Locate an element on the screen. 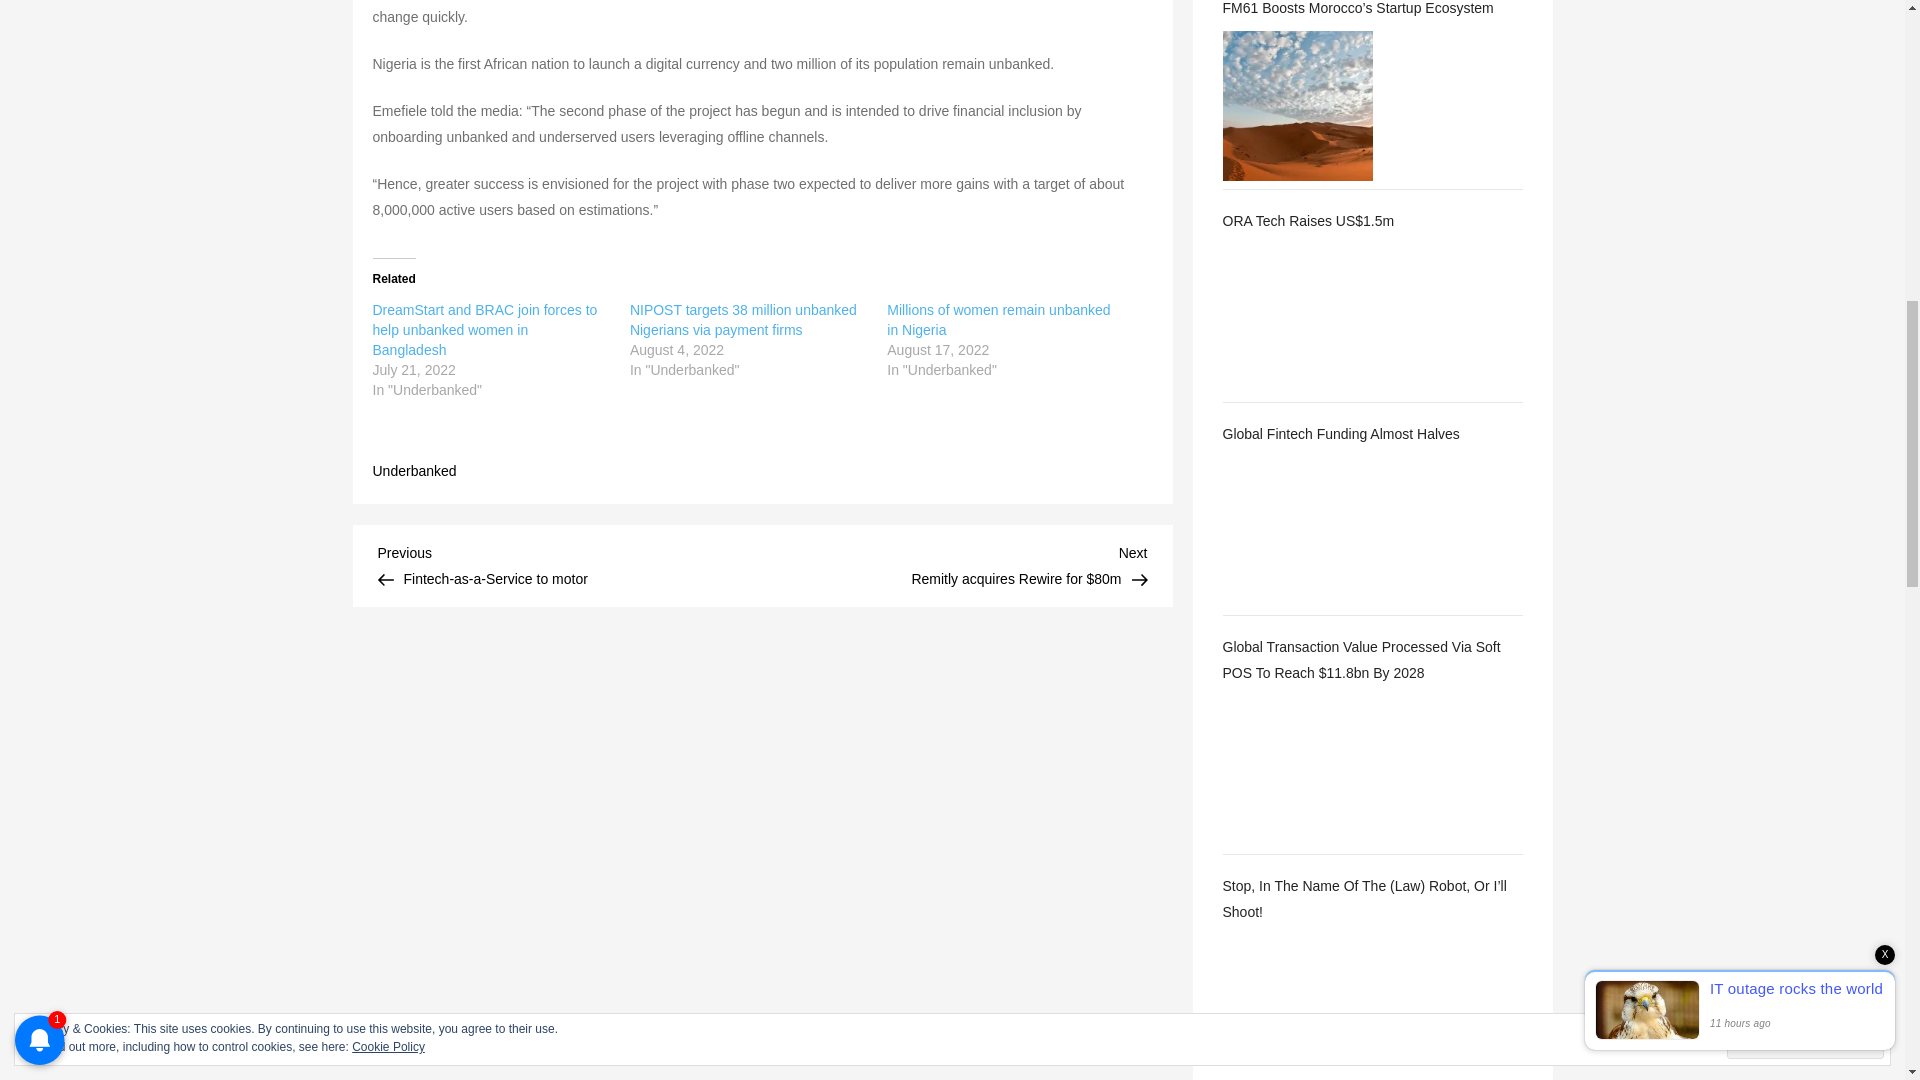 The image size is (1920, 1080). Global Fintech Funding Almost Halves is located at coordinates (1372, 434).